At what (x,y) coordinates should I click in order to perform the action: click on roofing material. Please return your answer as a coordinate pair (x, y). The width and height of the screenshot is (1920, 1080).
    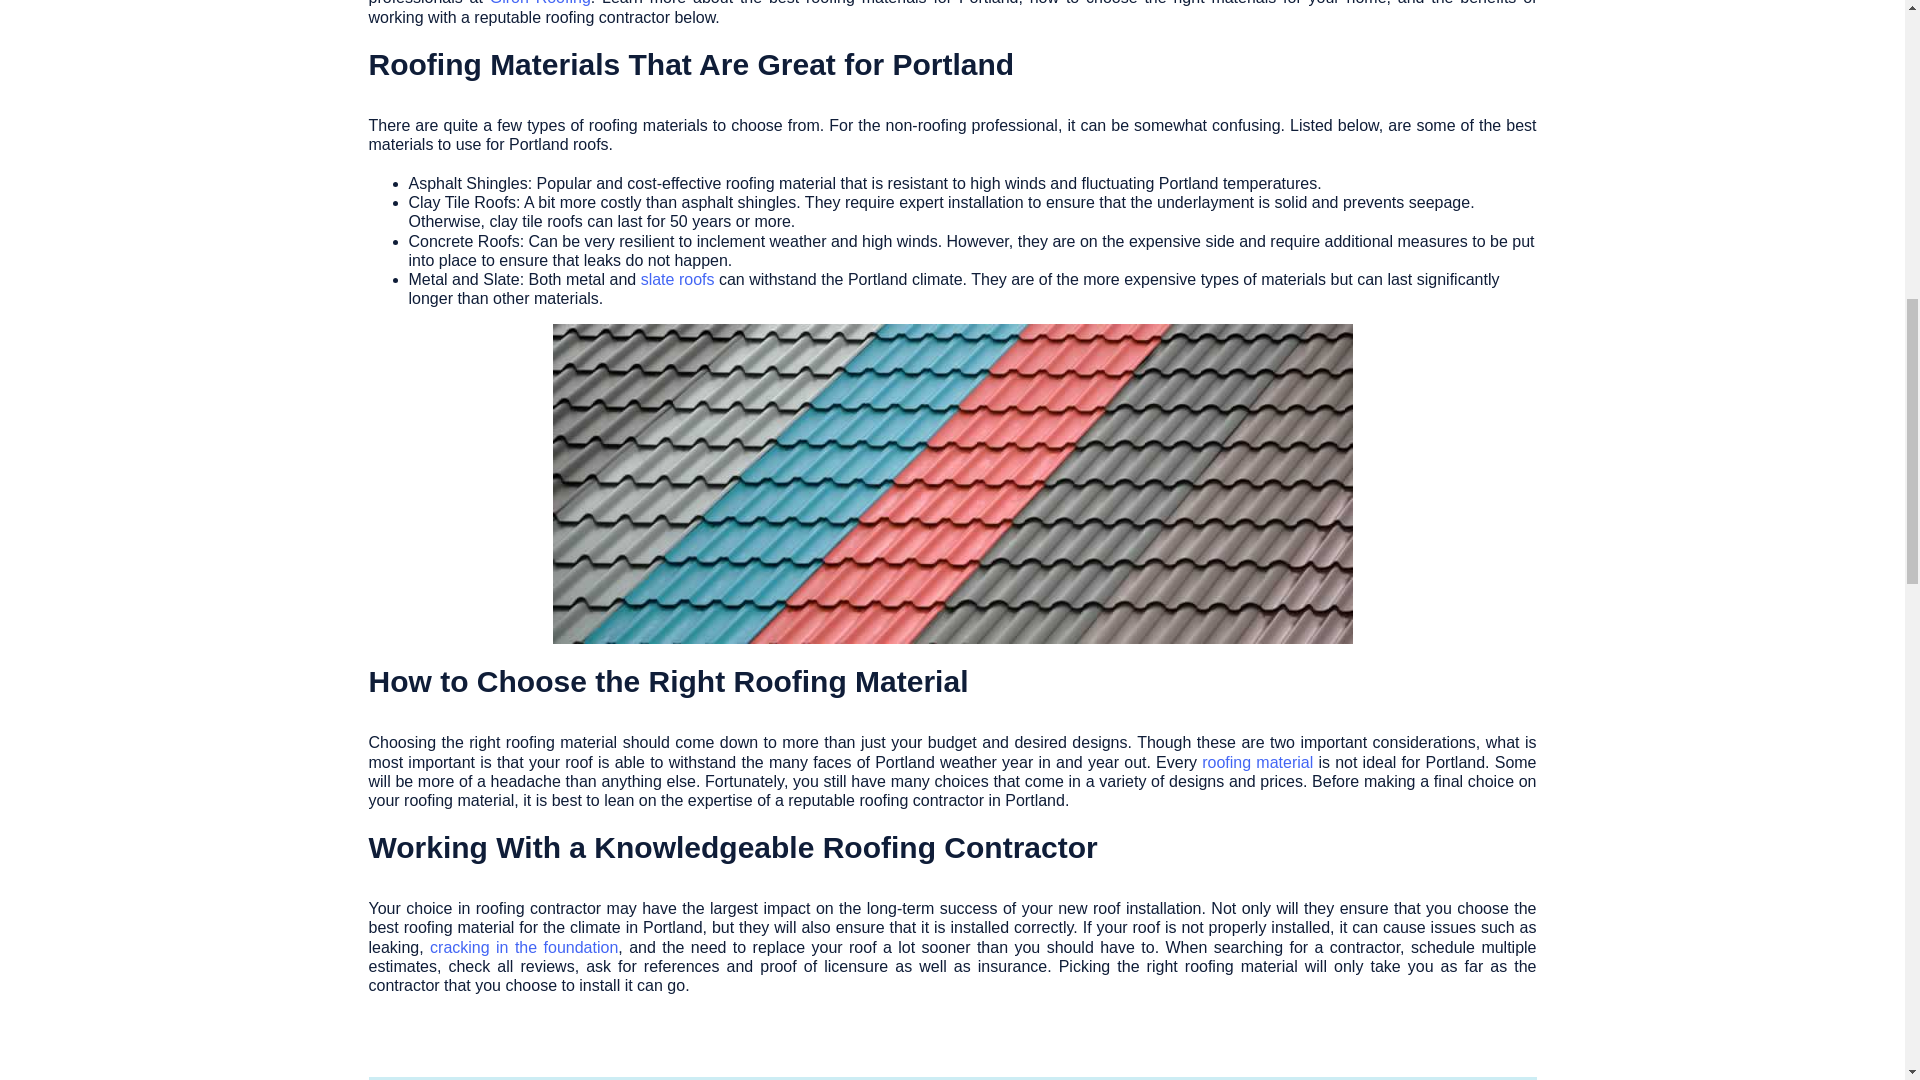
    Looking at the image, I should click on (1257, 762).